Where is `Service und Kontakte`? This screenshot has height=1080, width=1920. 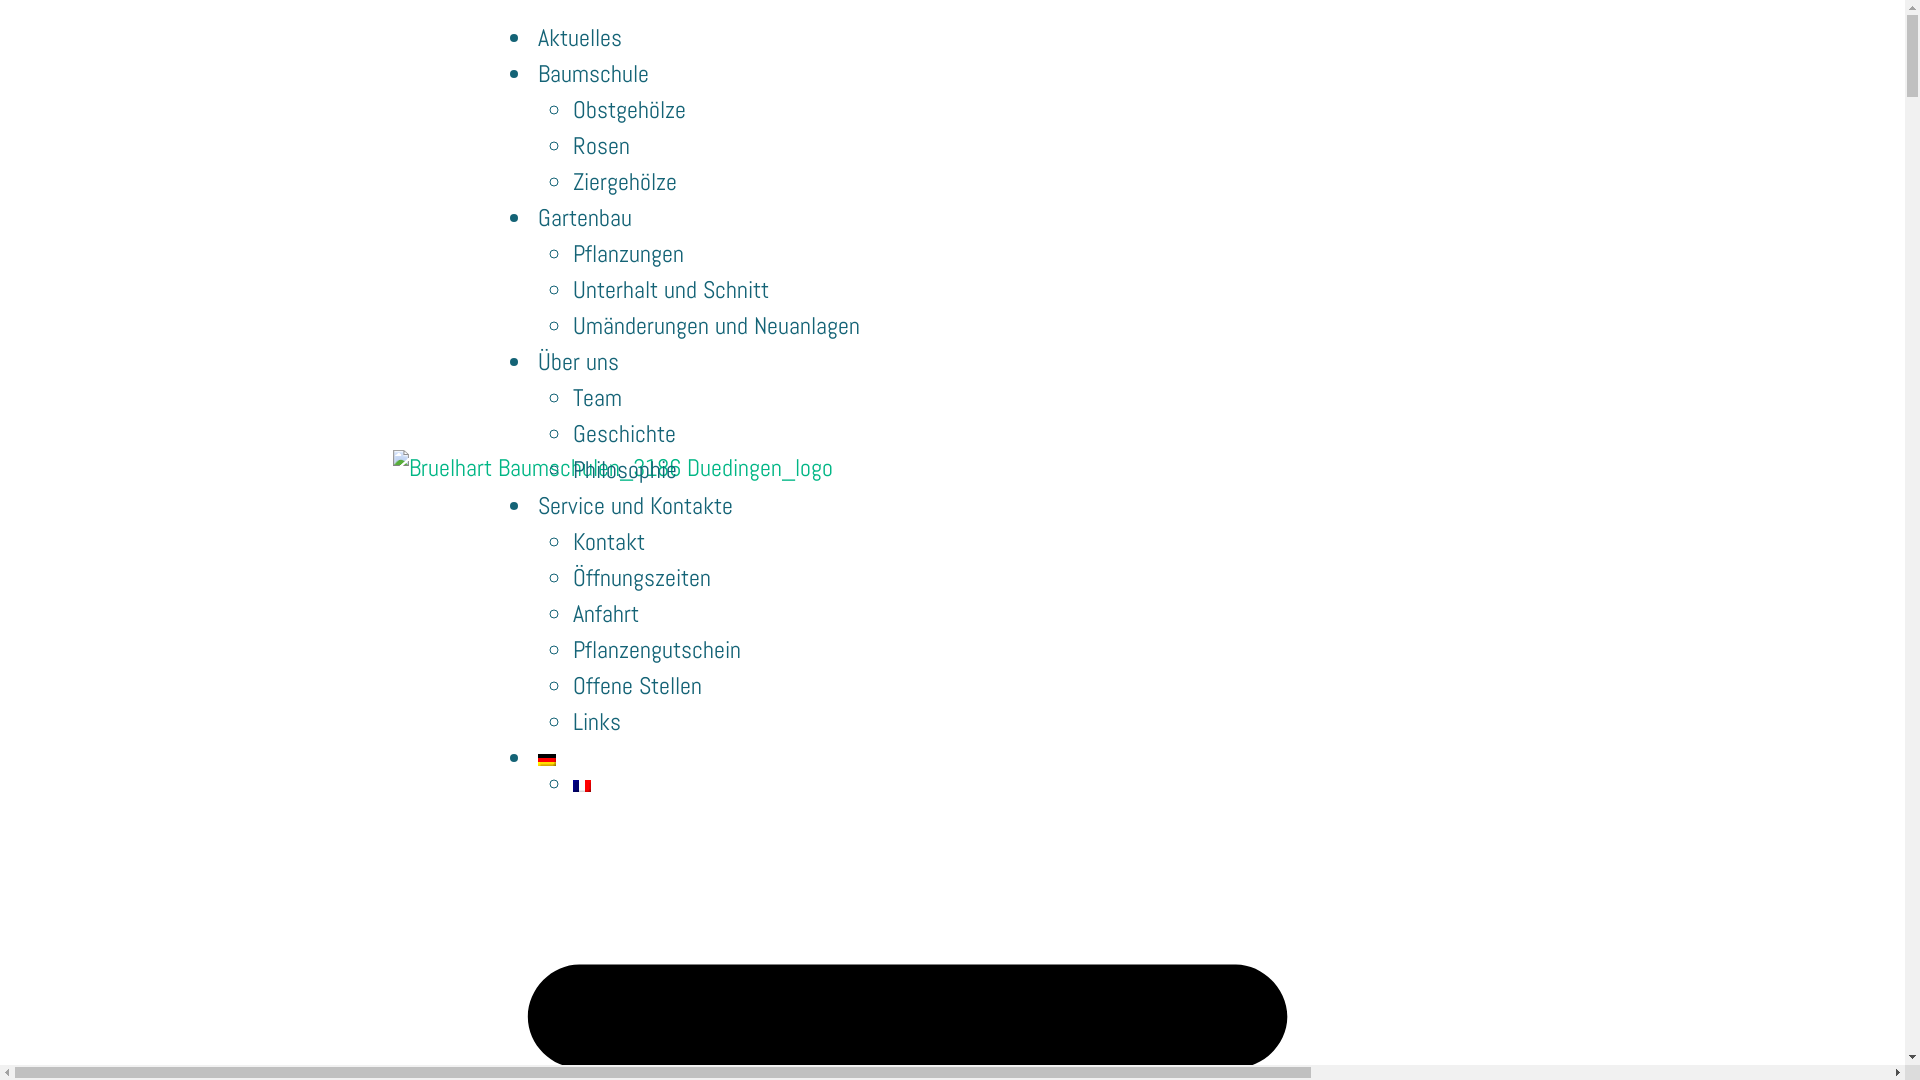
Service und Kontakte is located at coordinates (636, 506).